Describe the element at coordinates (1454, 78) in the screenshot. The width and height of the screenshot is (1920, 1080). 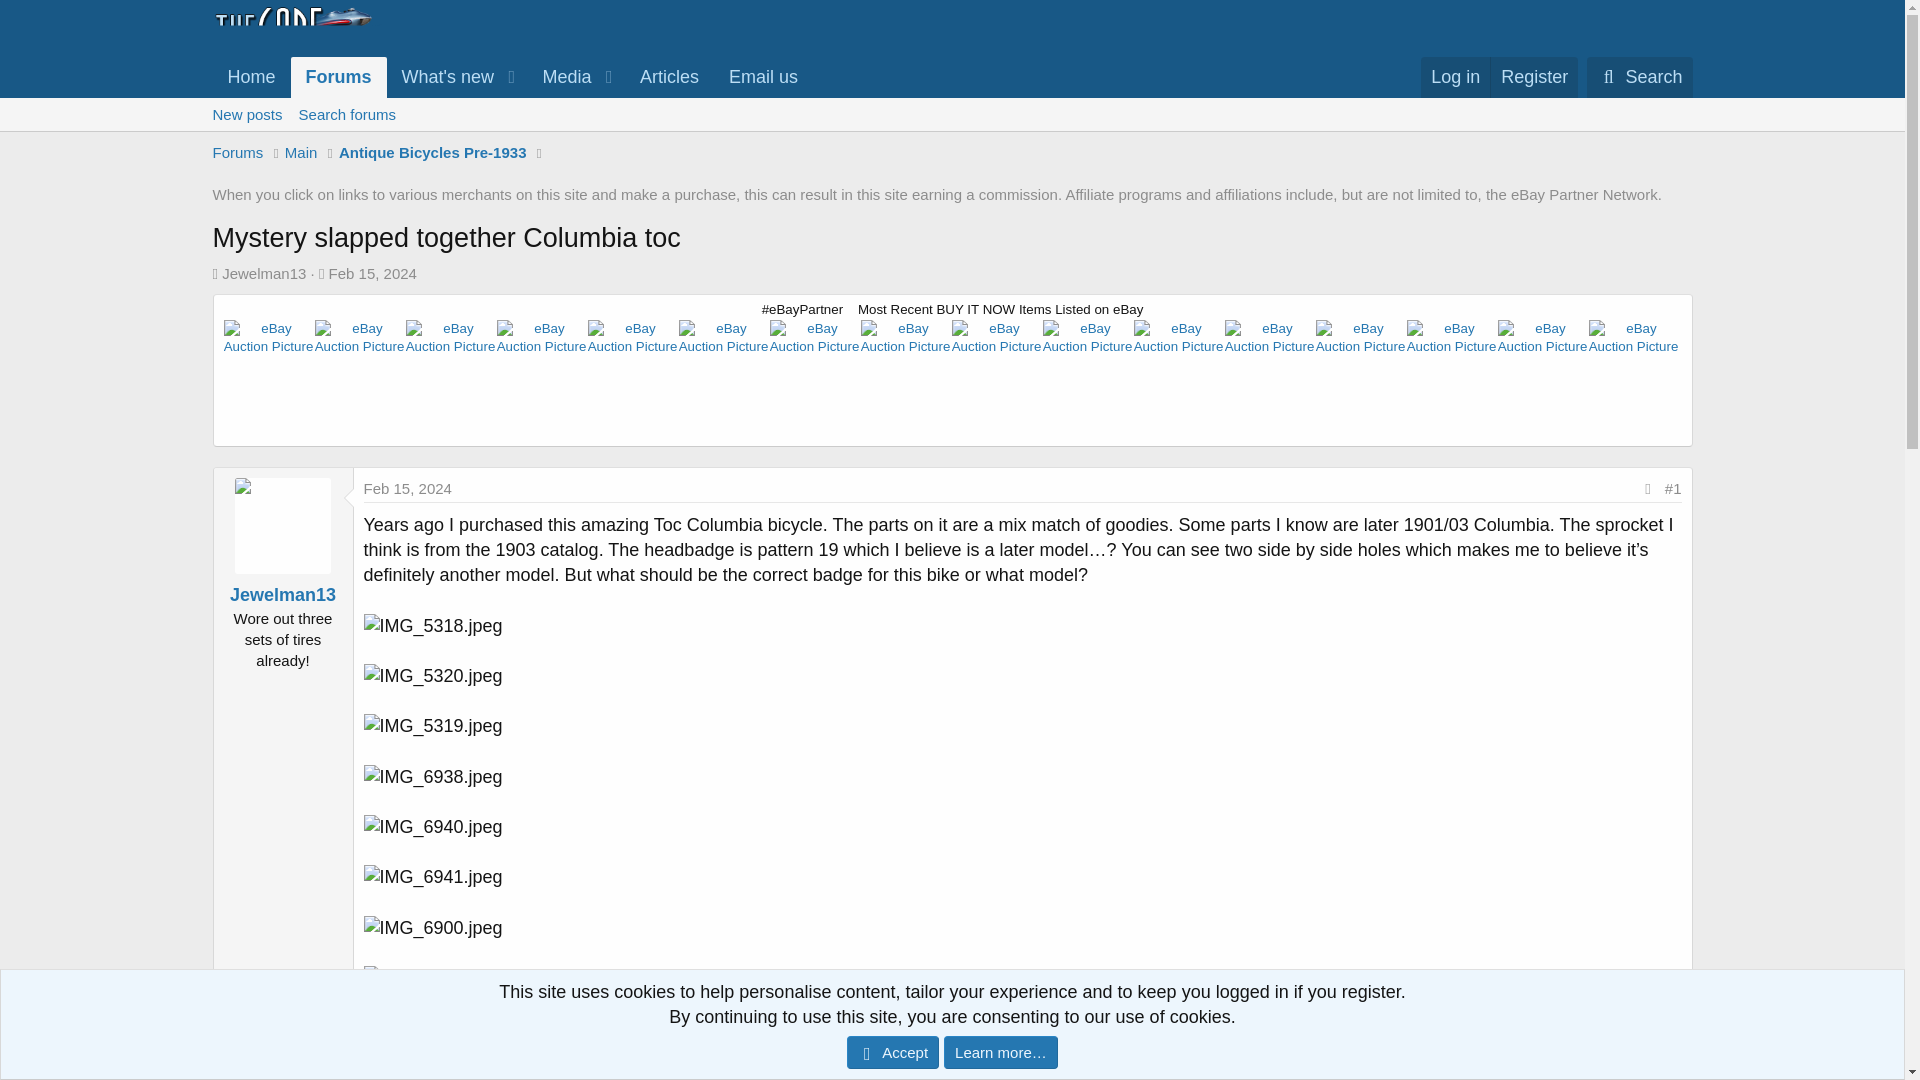
I see `Forums` at that location.